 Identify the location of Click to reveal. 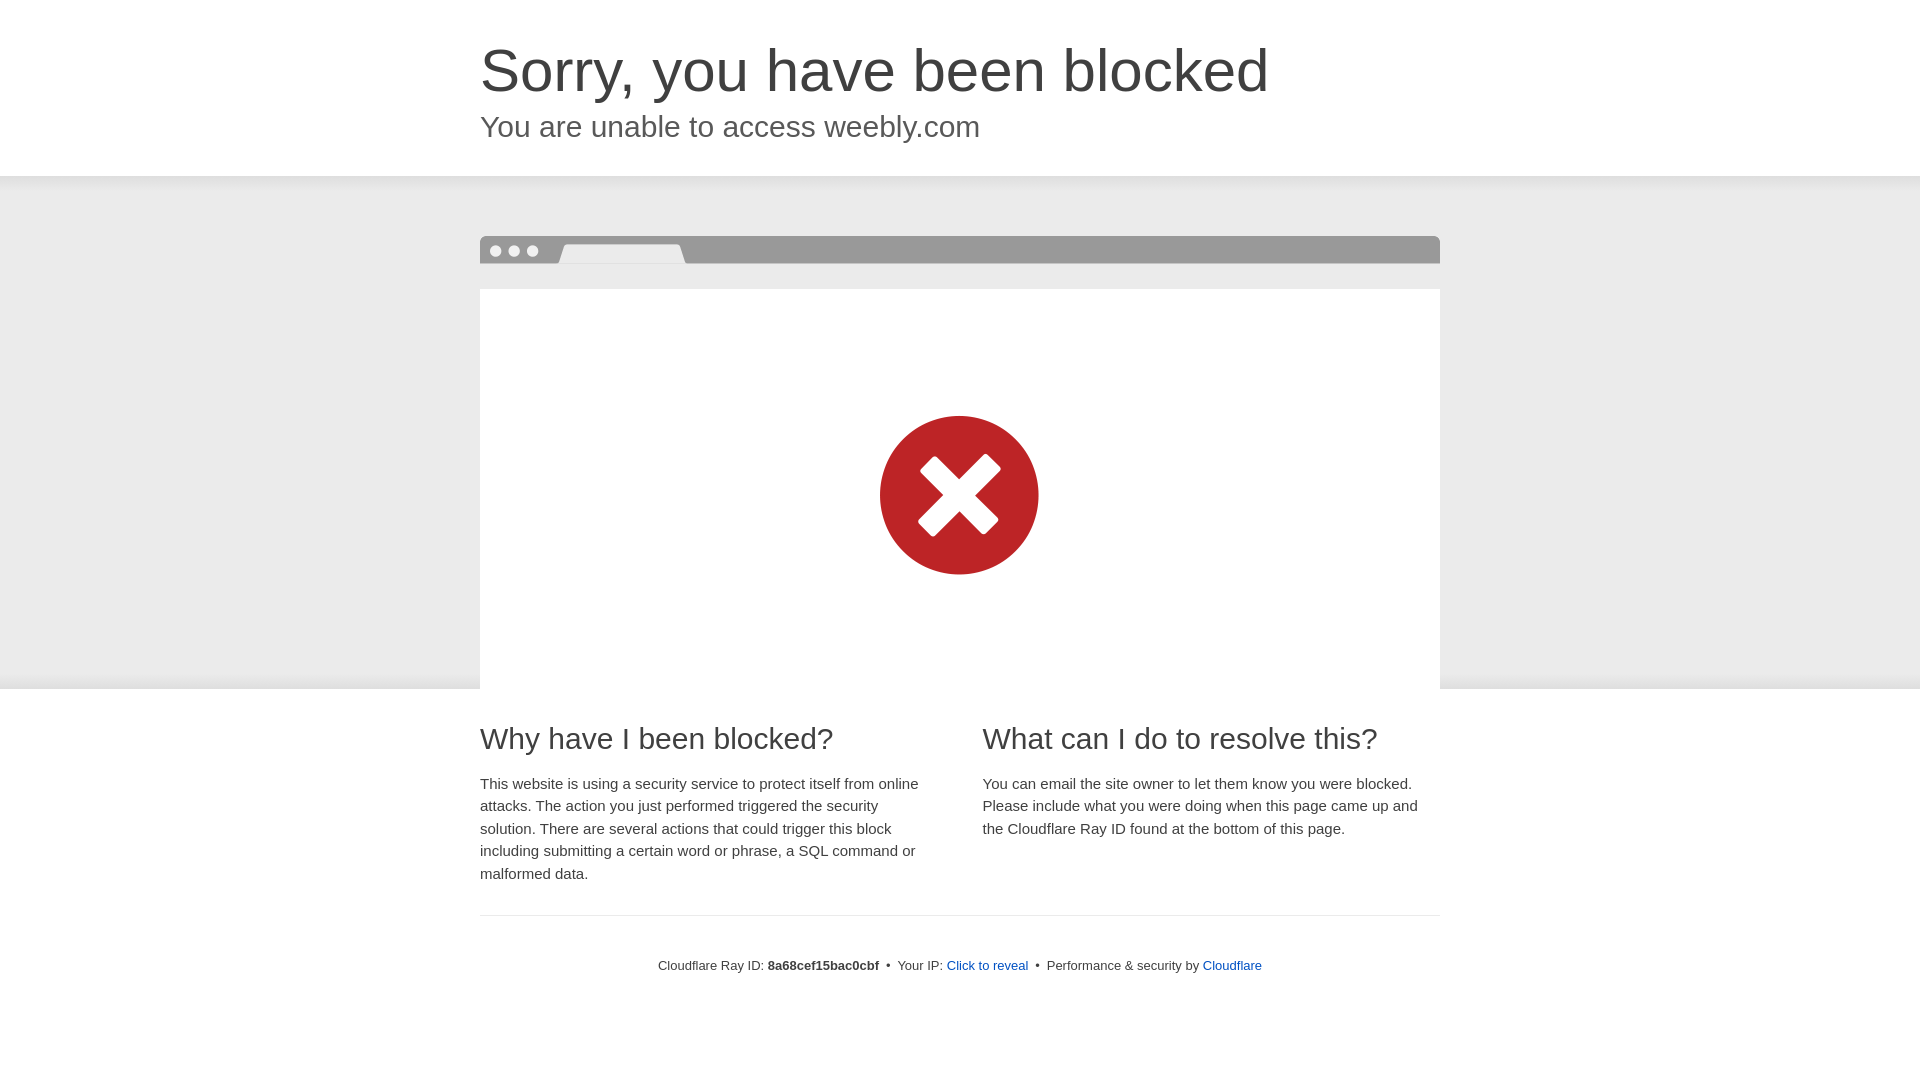
(988, 966).